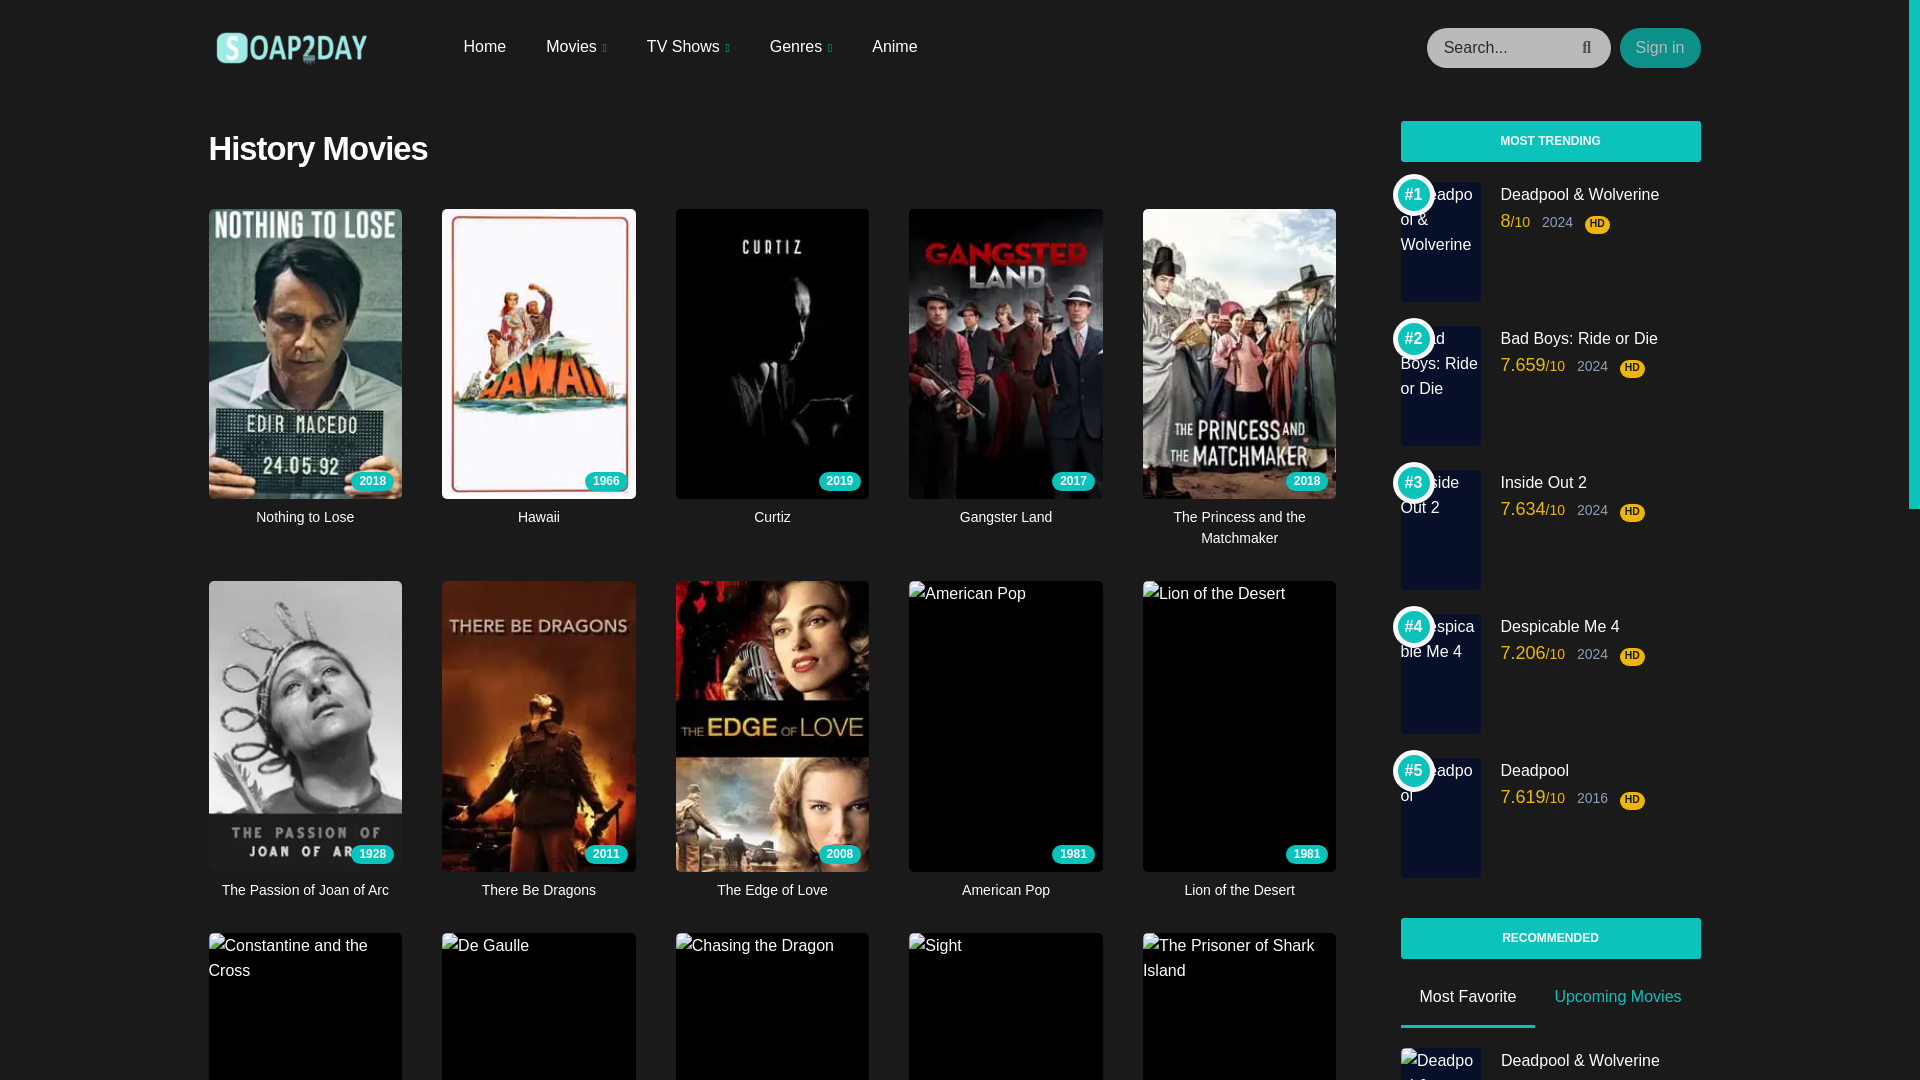 The width and height of the screenshot is (1920, 1080). I want to click on Anime, so click(894, 46).